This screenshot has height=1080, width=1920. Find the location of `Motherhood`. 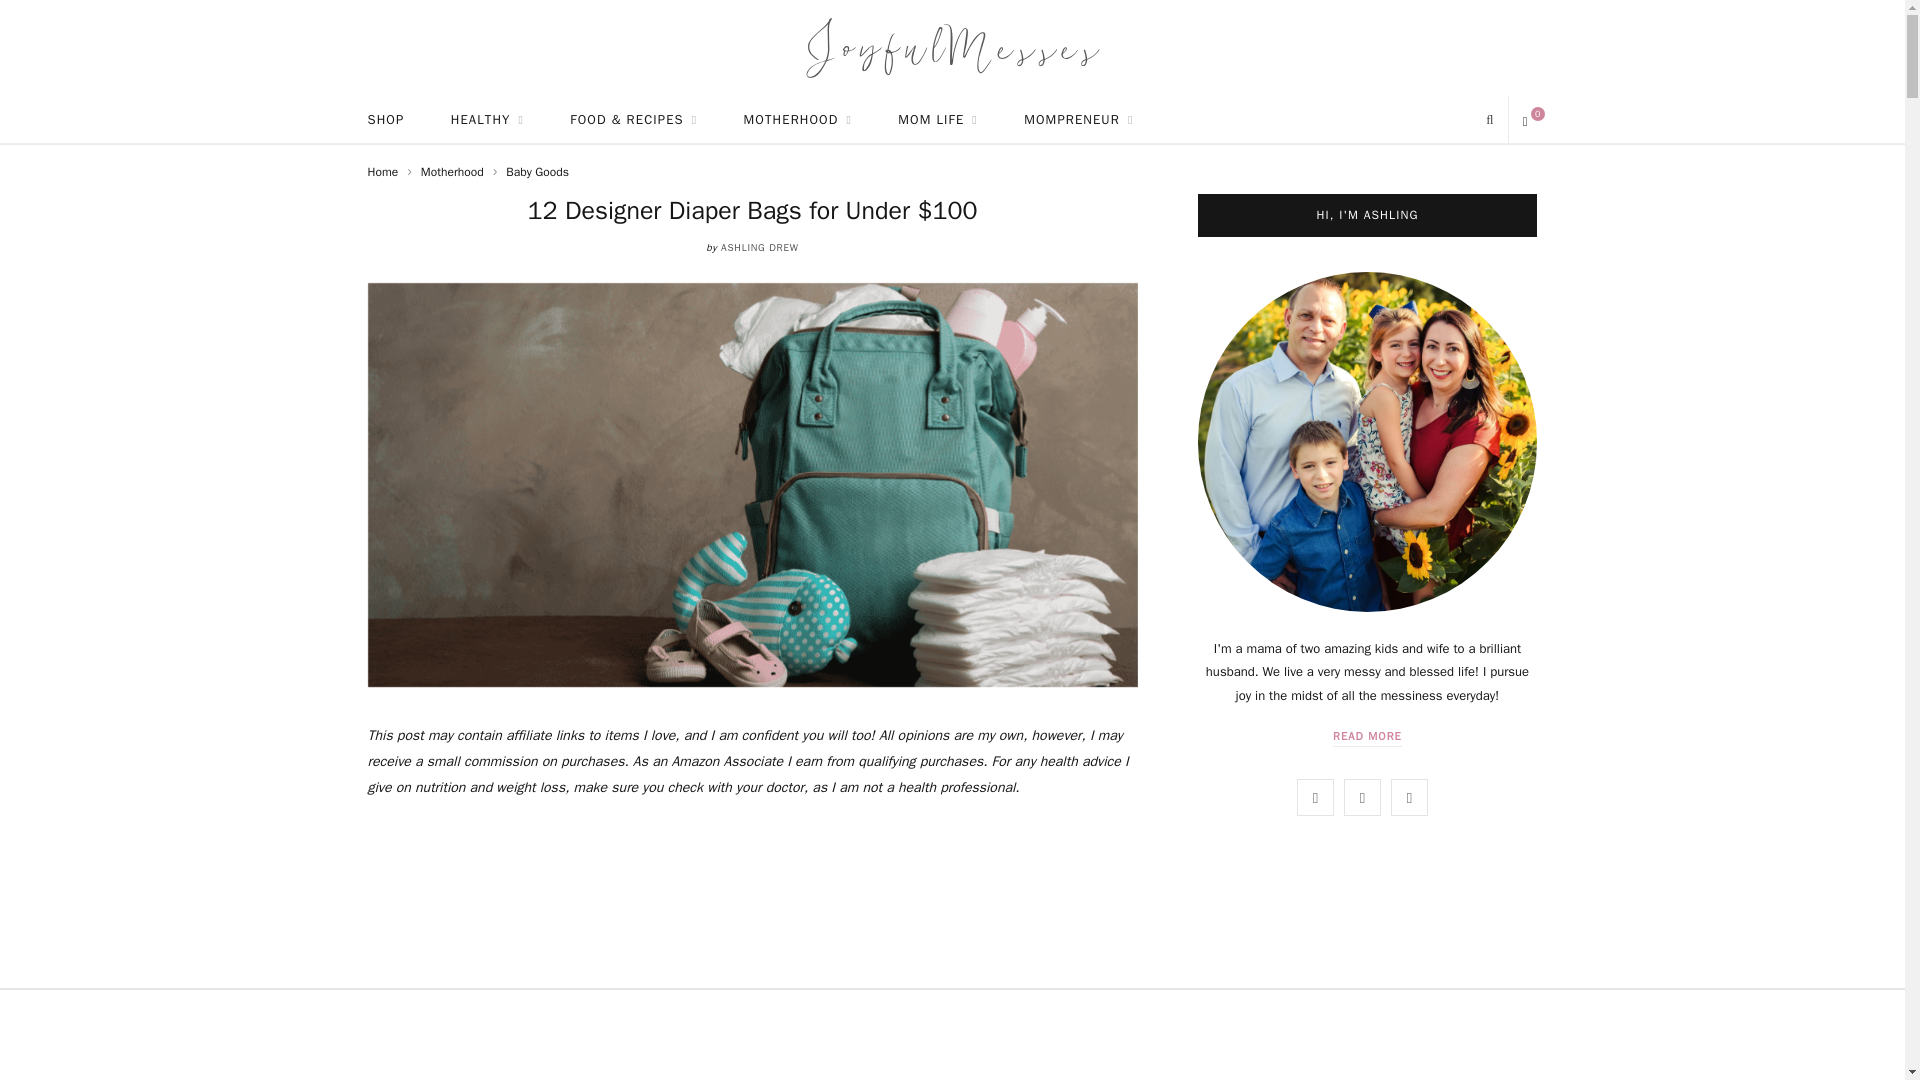

Motherhood is located at coordinates (452, 172).